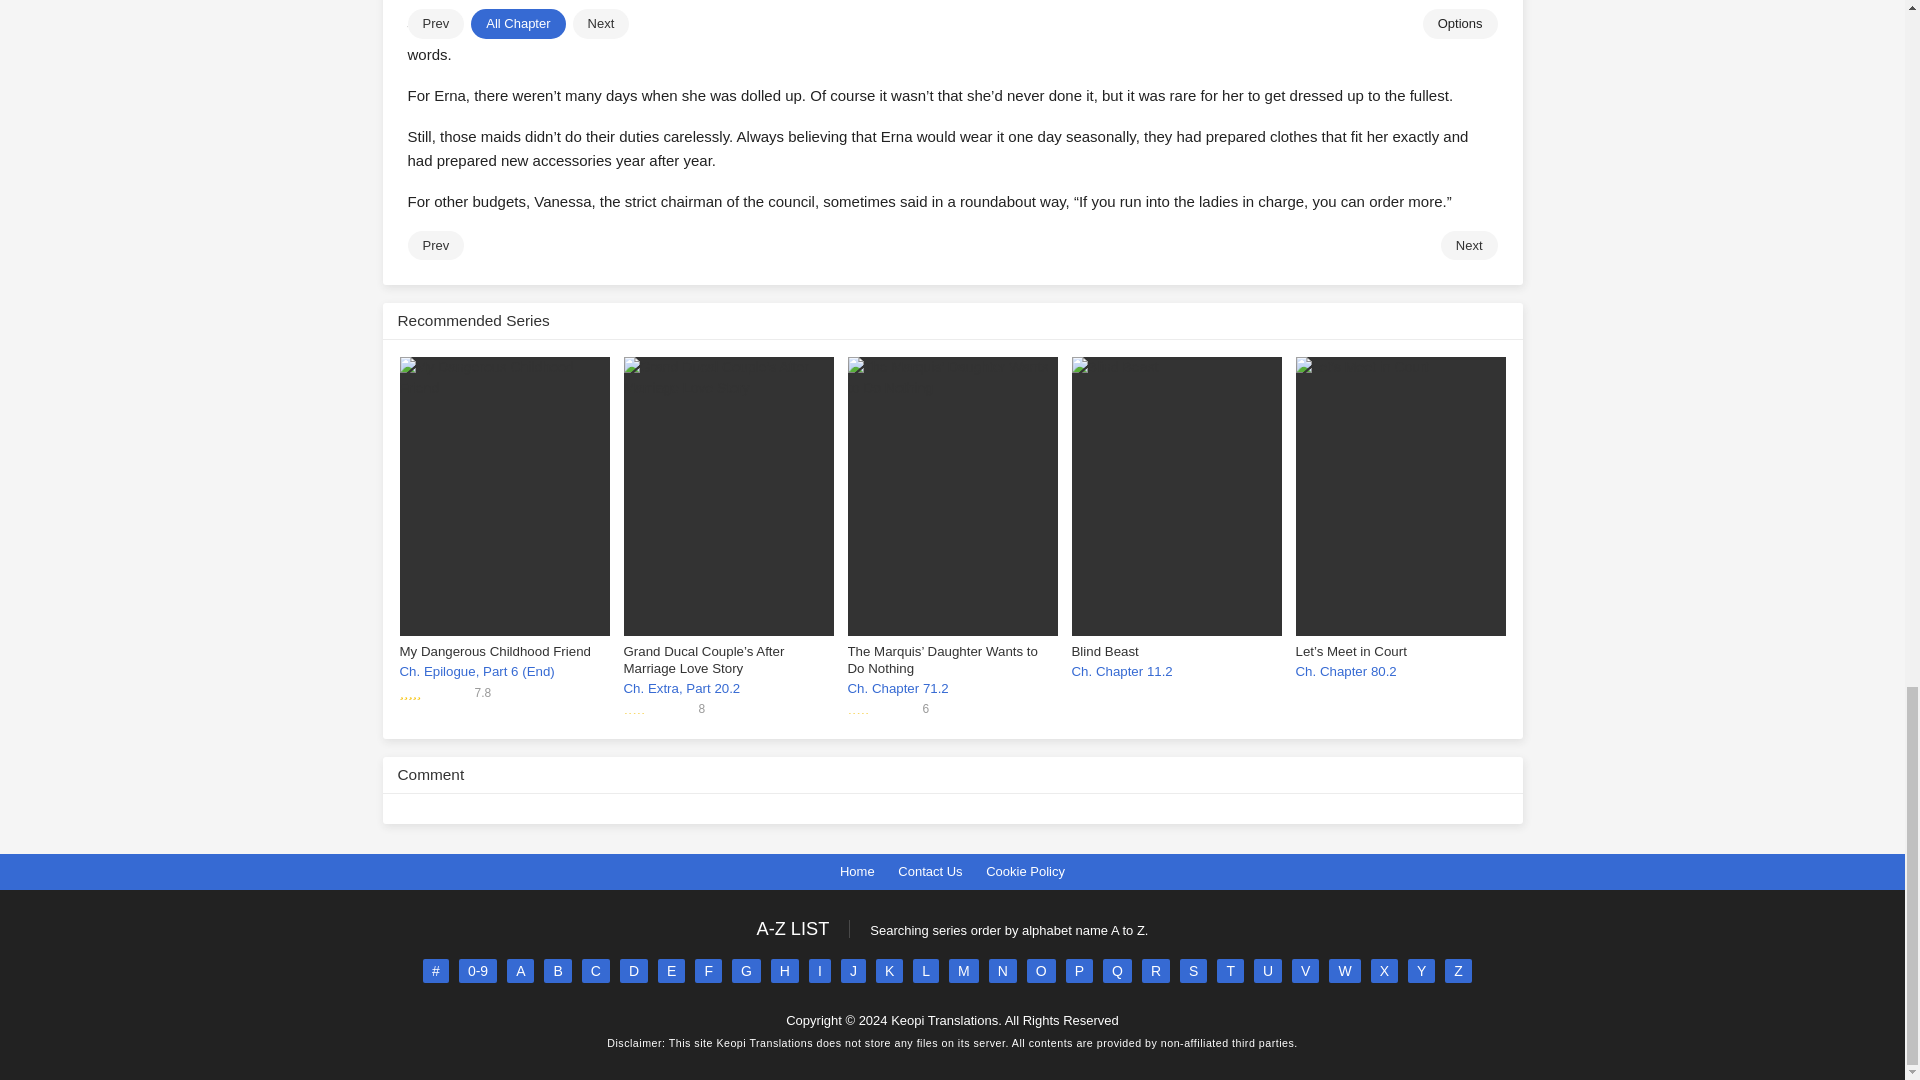  Describe the element at coordinates (520, 970) in the screenshot. I see `A` at that location.